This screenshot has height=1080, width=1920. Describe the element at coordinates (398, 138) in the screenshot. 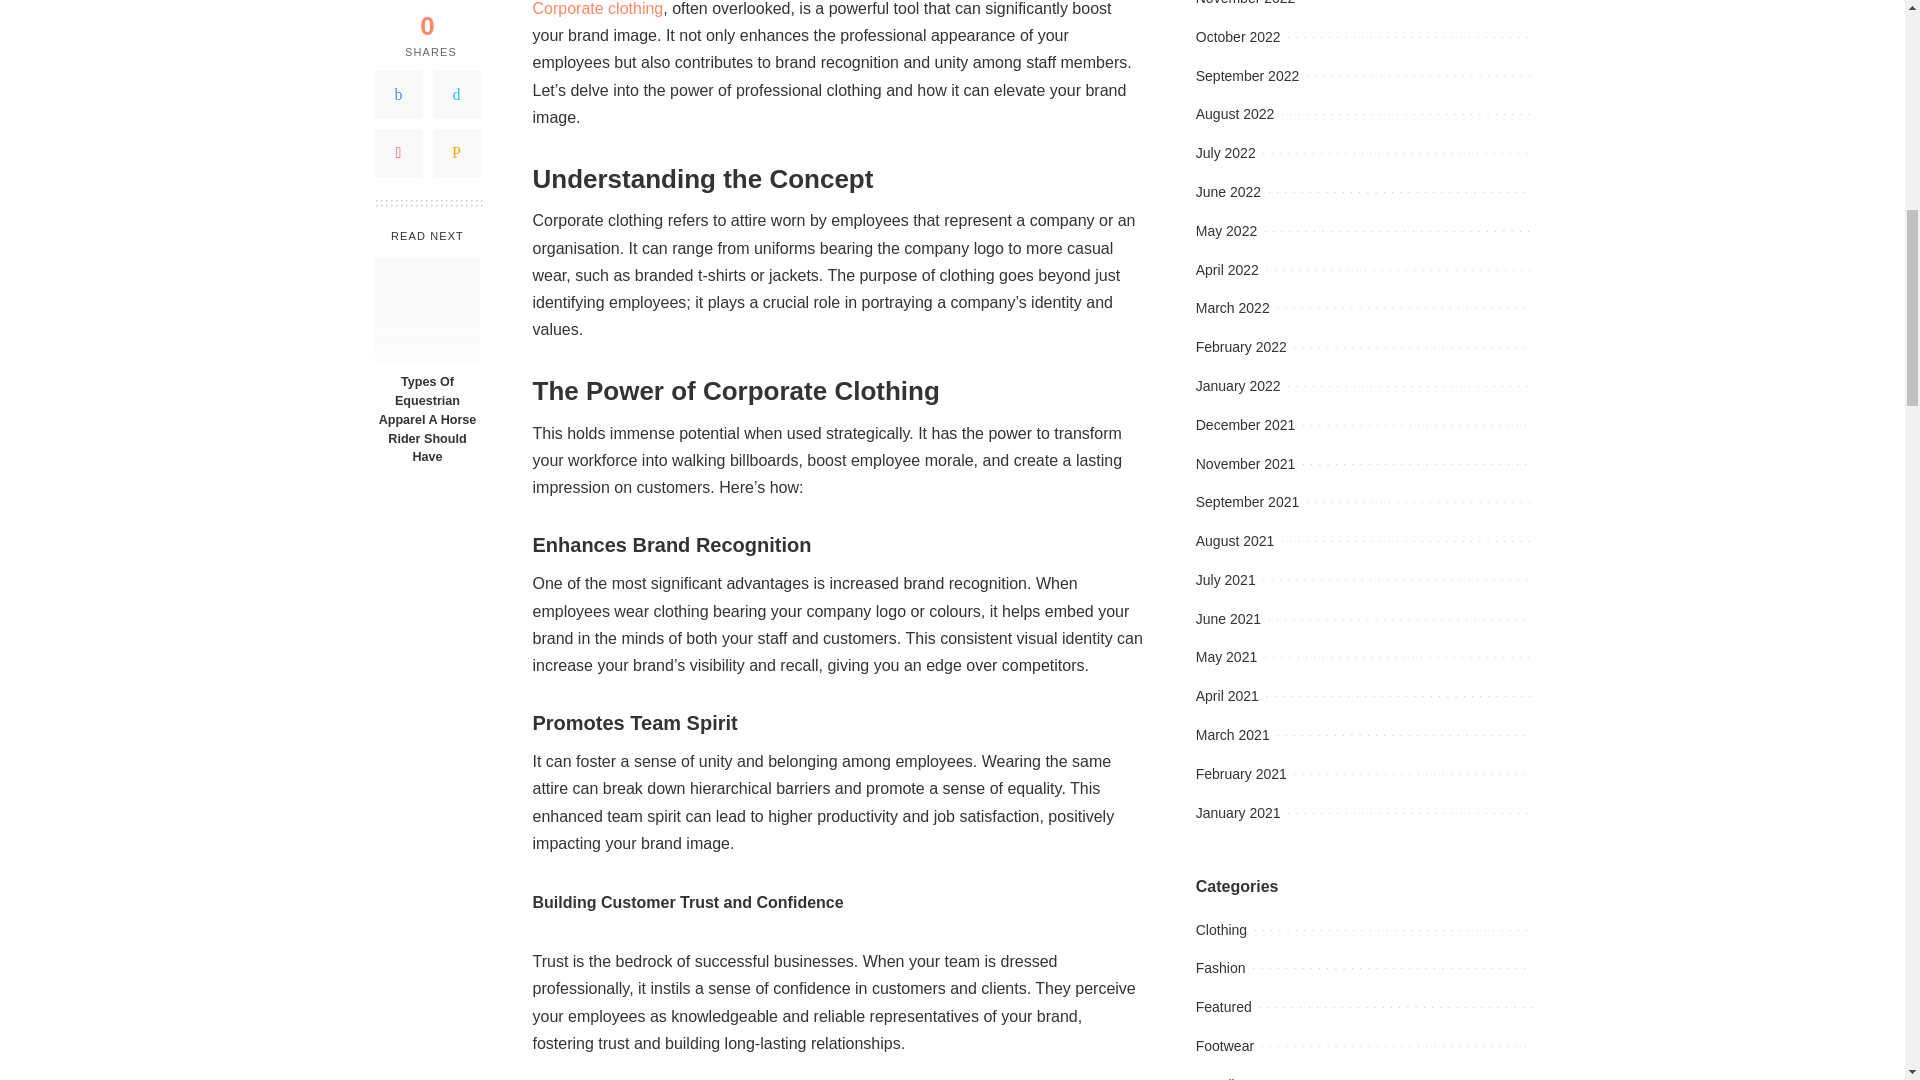

I see `Pinterest` at that location.